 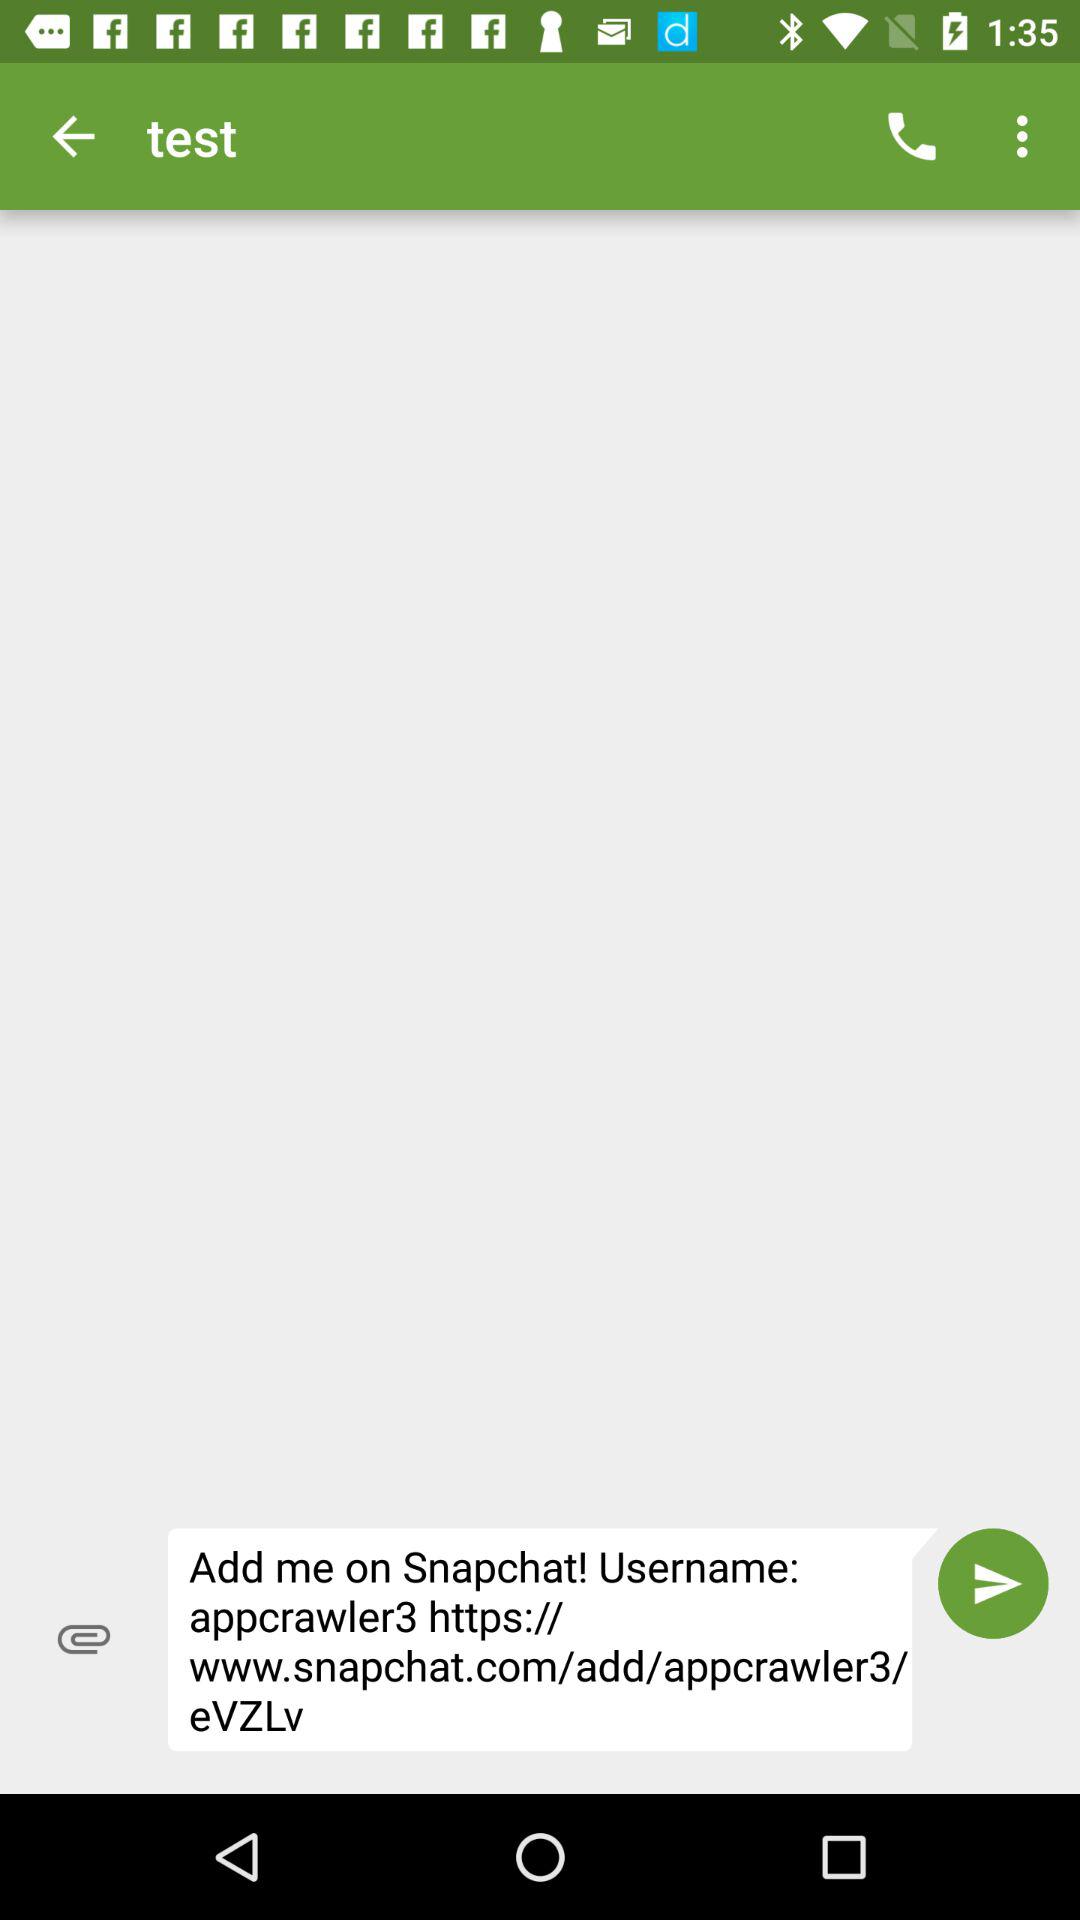 I want to click on click the icon to the left of test, so click(x=73, y=136).